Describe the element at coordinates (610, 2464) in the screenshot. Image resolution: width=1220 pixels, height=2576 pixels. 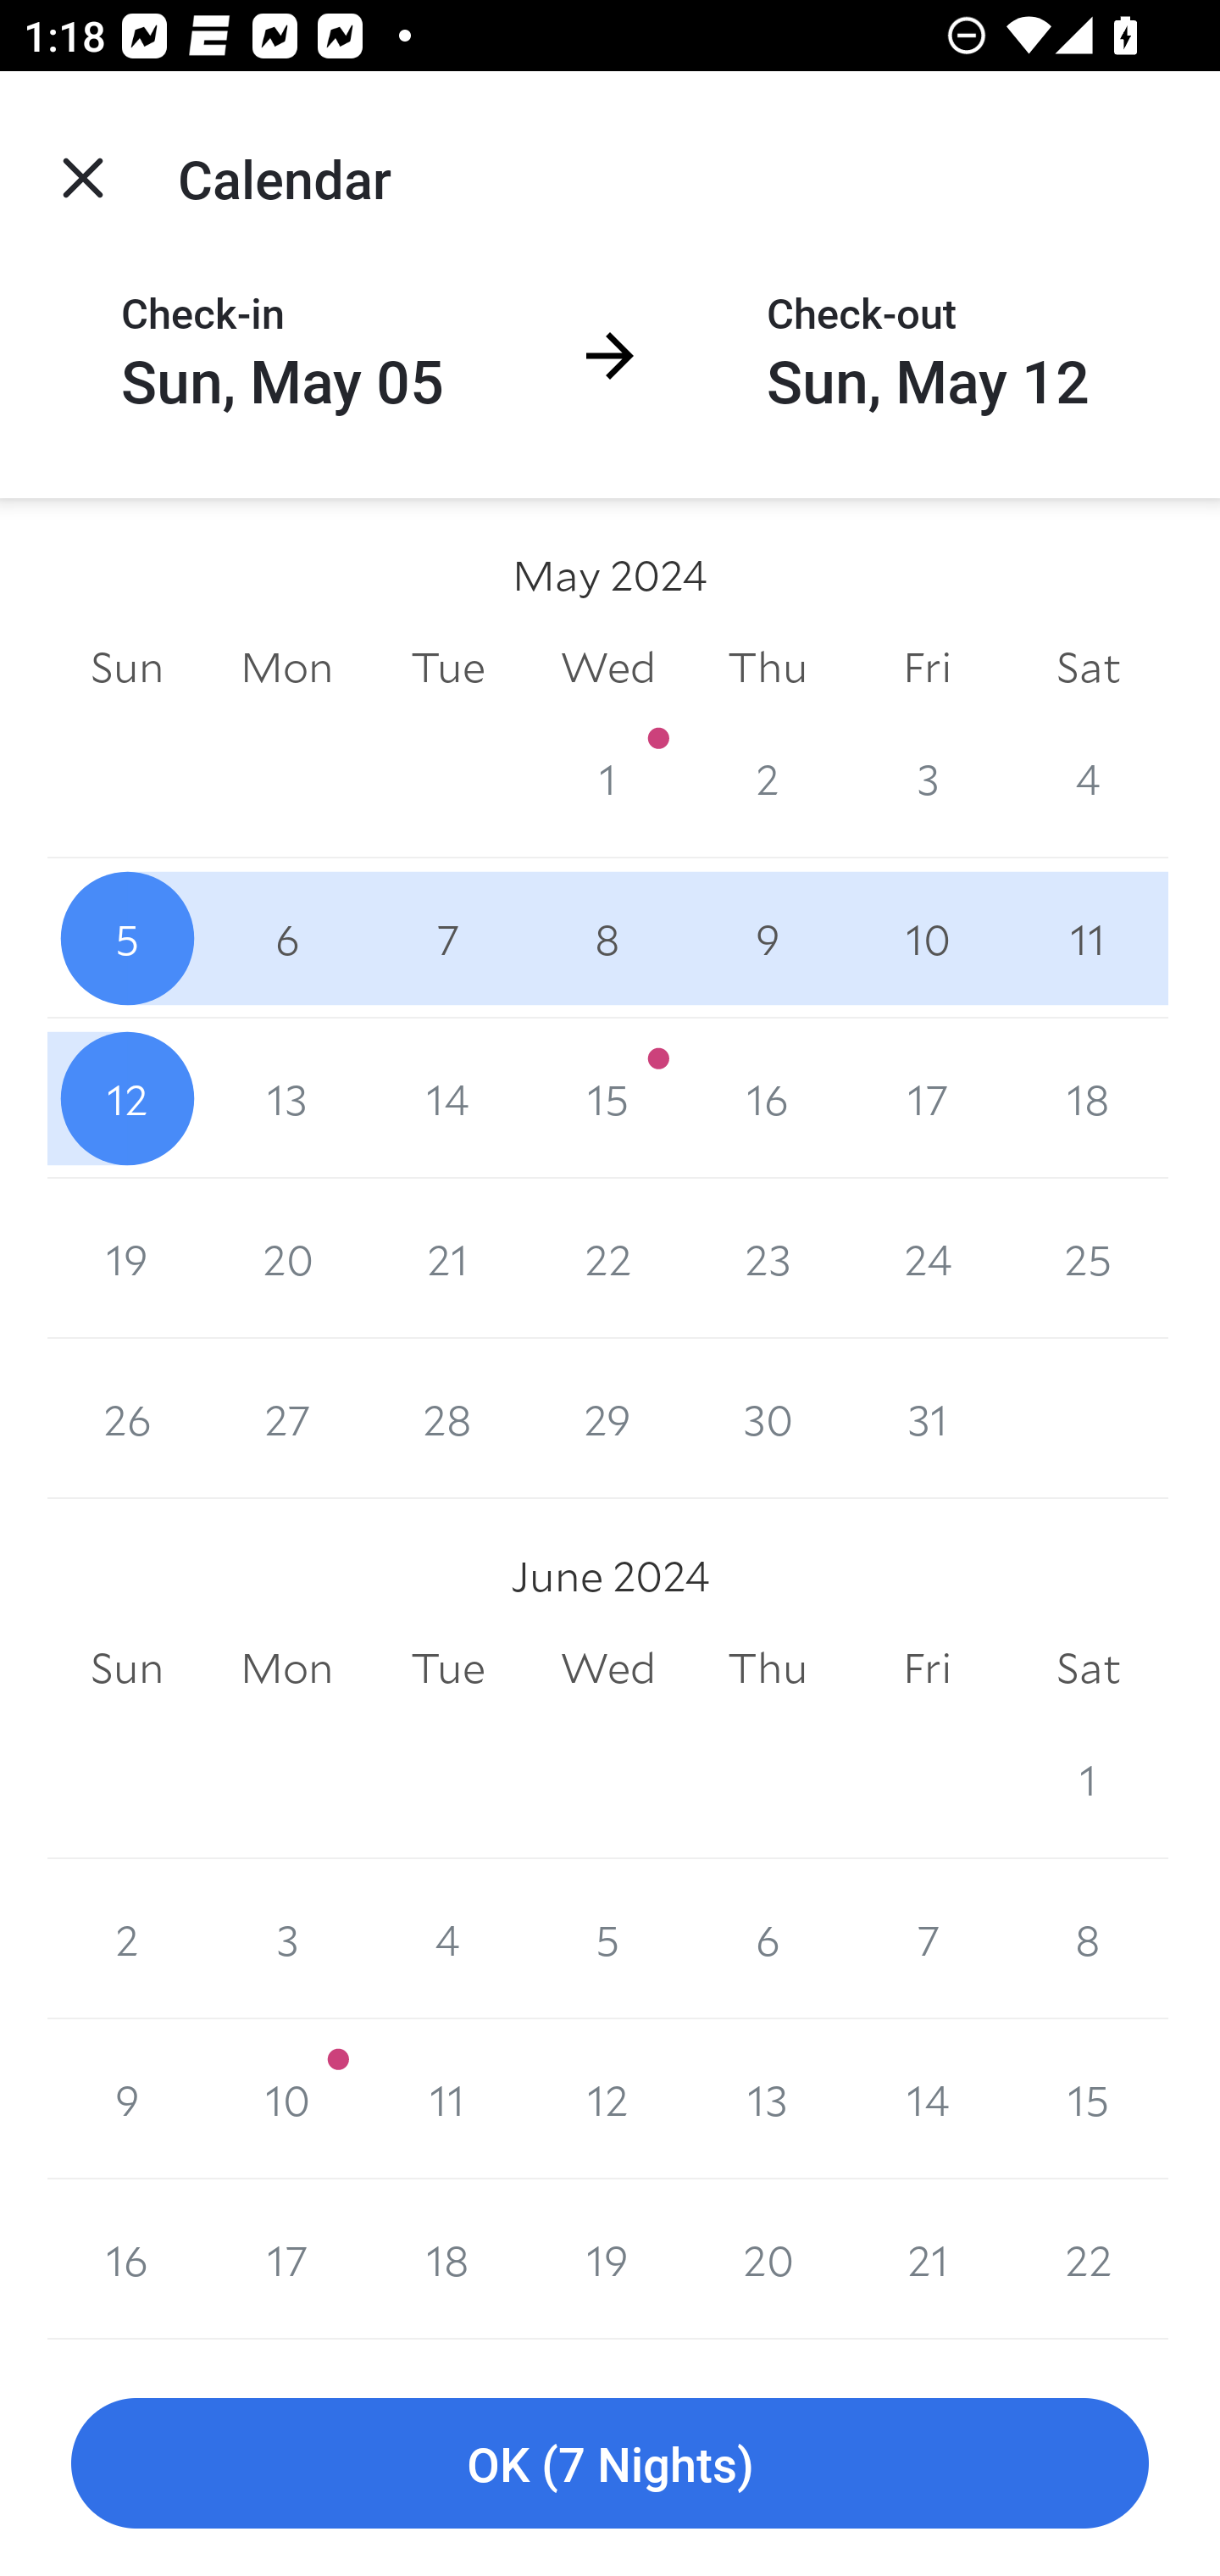
I see `OK (7 Nights)` at that location.